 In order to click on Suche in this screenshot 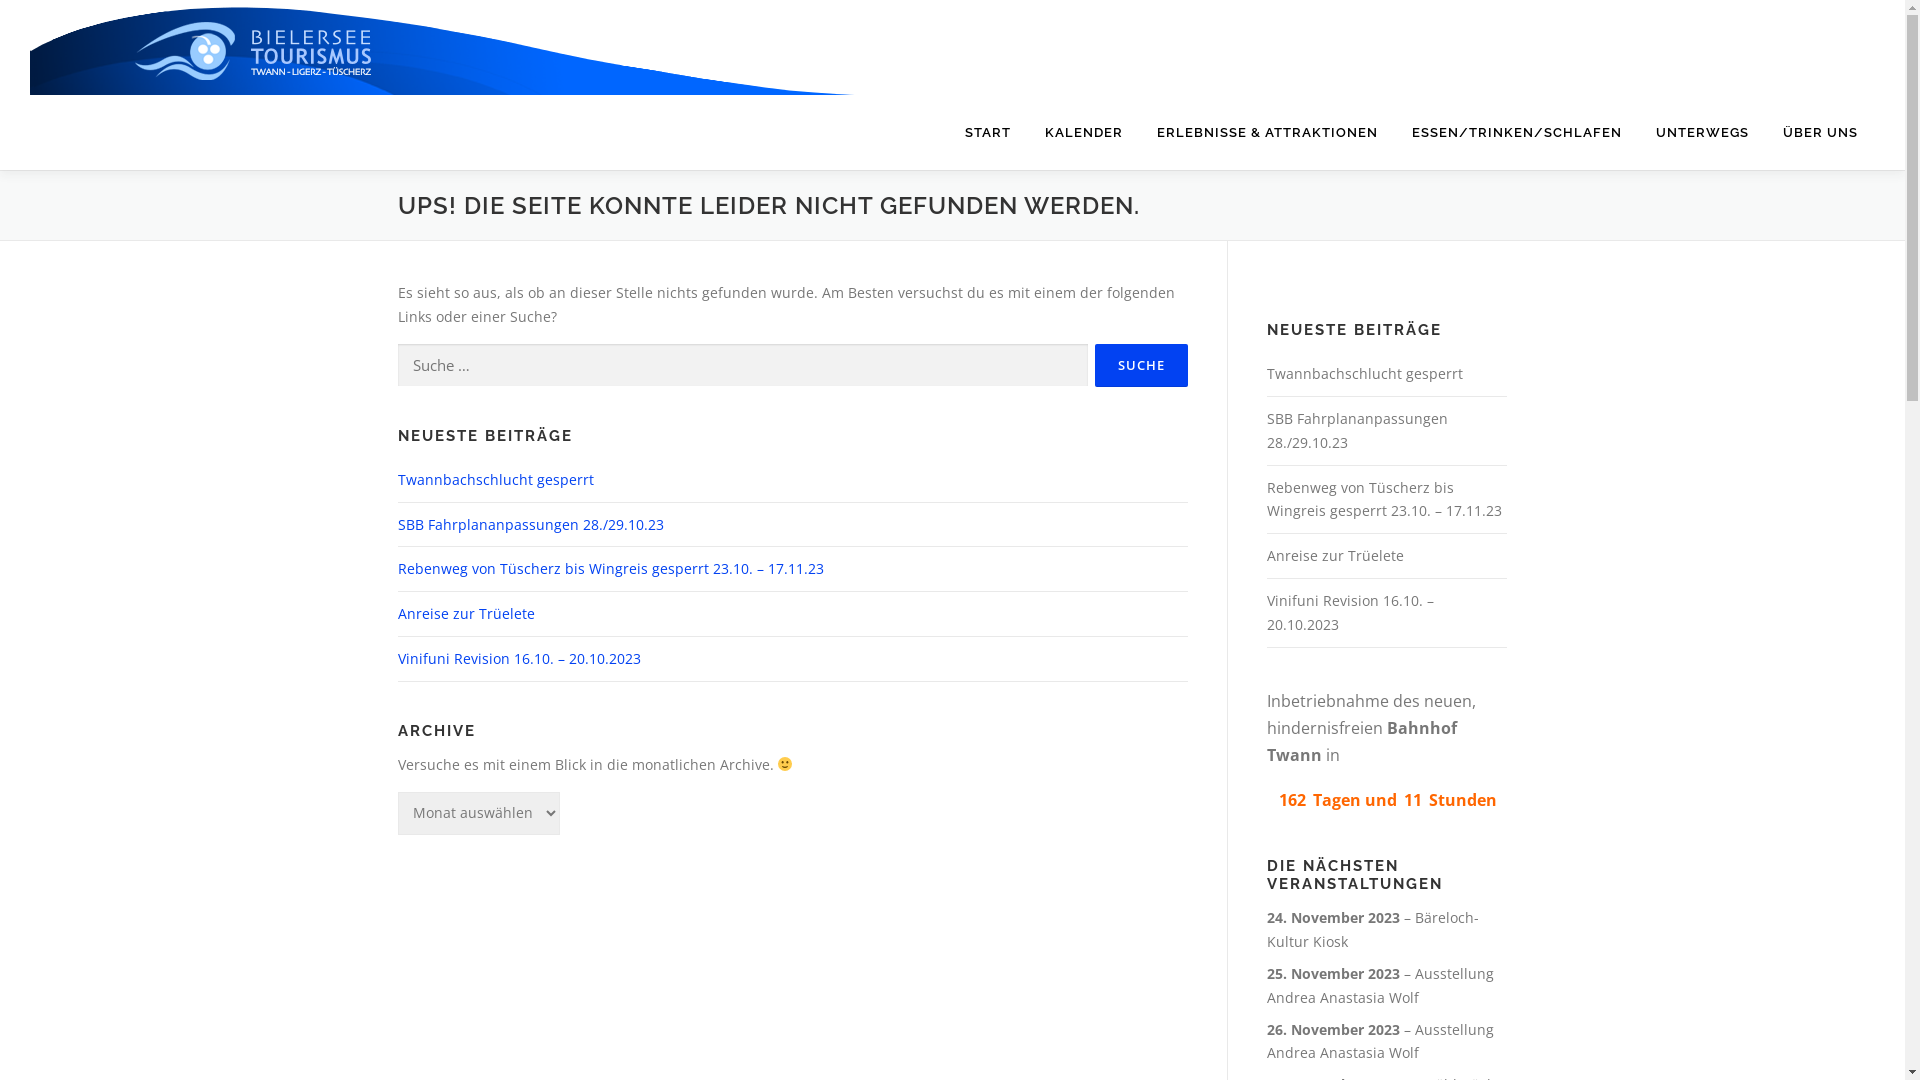, I will do `click(1140, 366)`.